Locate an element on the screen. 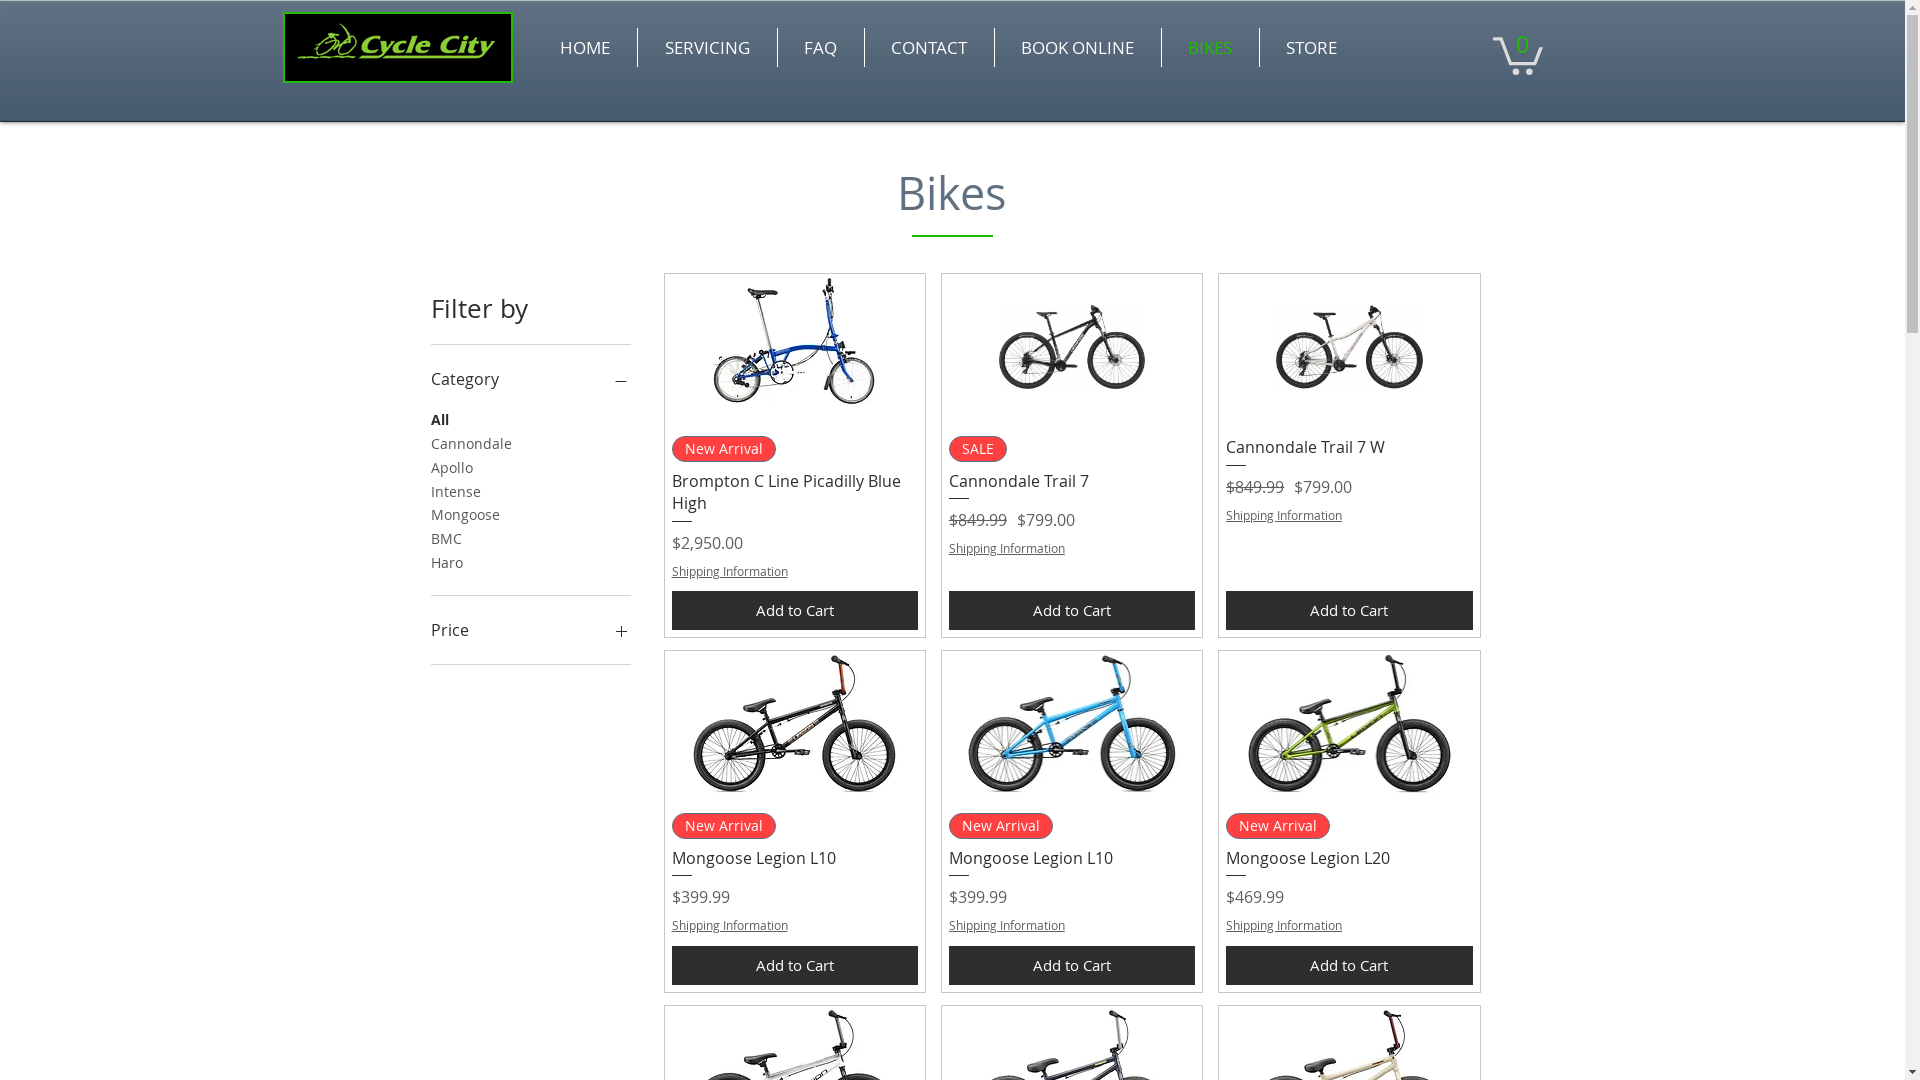 The height and width of the screenshot is (1080, 1920). Add to Cart is located at coordinates (1349, 966).